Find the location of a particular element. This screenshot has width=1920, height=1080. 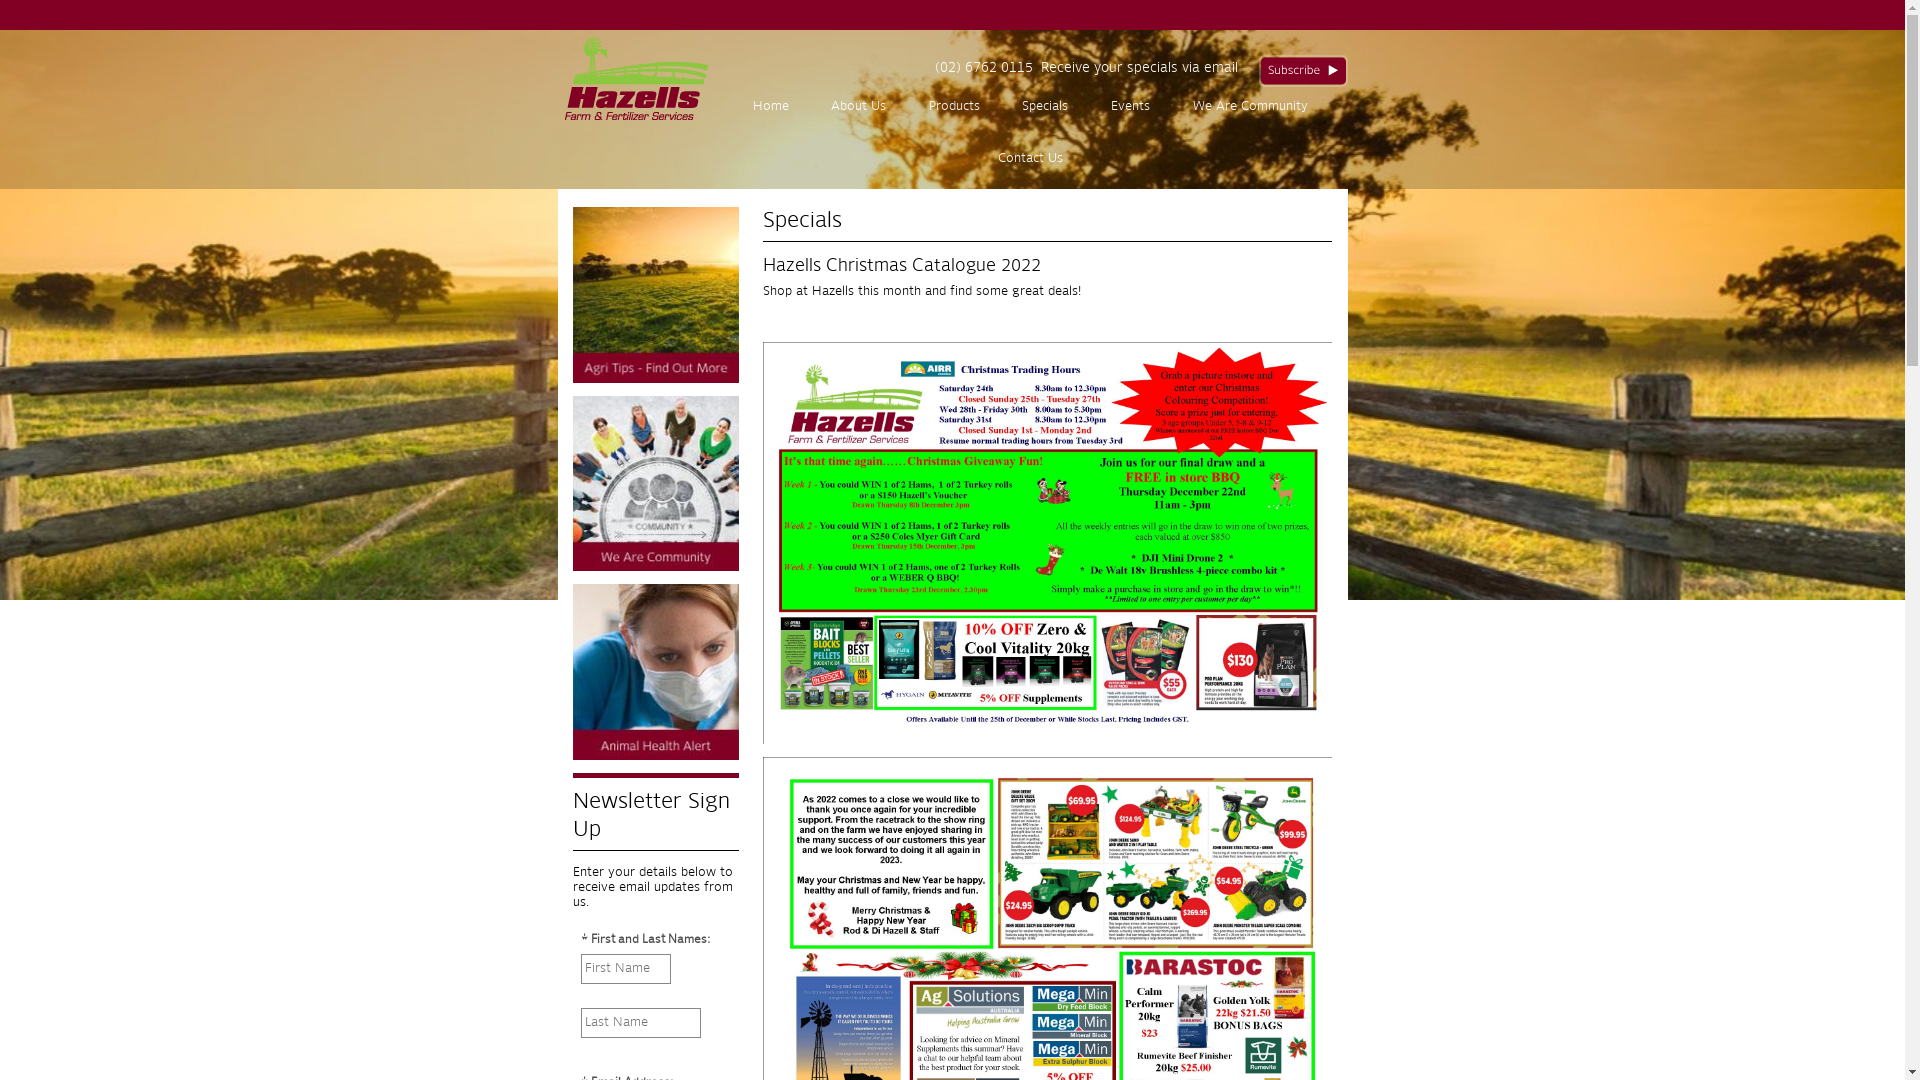

We Are Community is located at coordinates (1250, 107).